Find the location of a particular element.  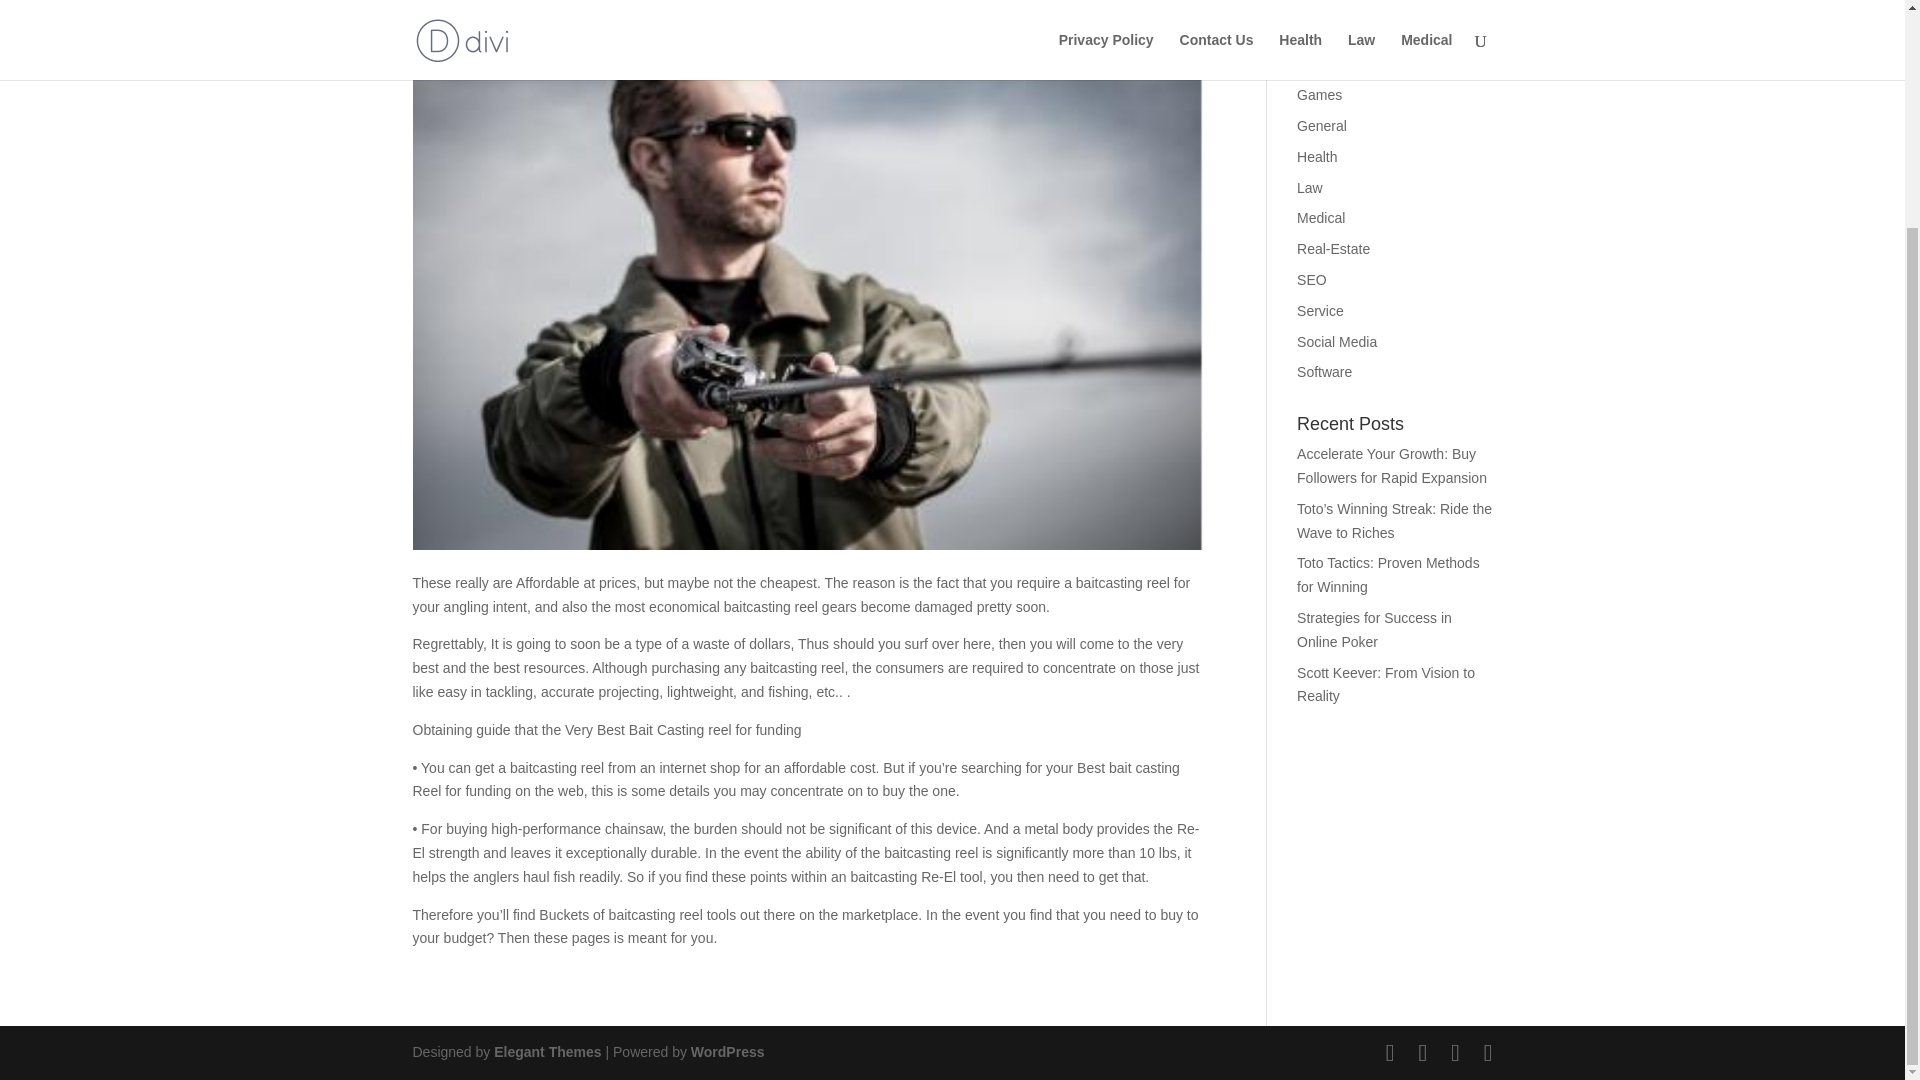

Elegant Themes is located at coordinates (546, 1052).